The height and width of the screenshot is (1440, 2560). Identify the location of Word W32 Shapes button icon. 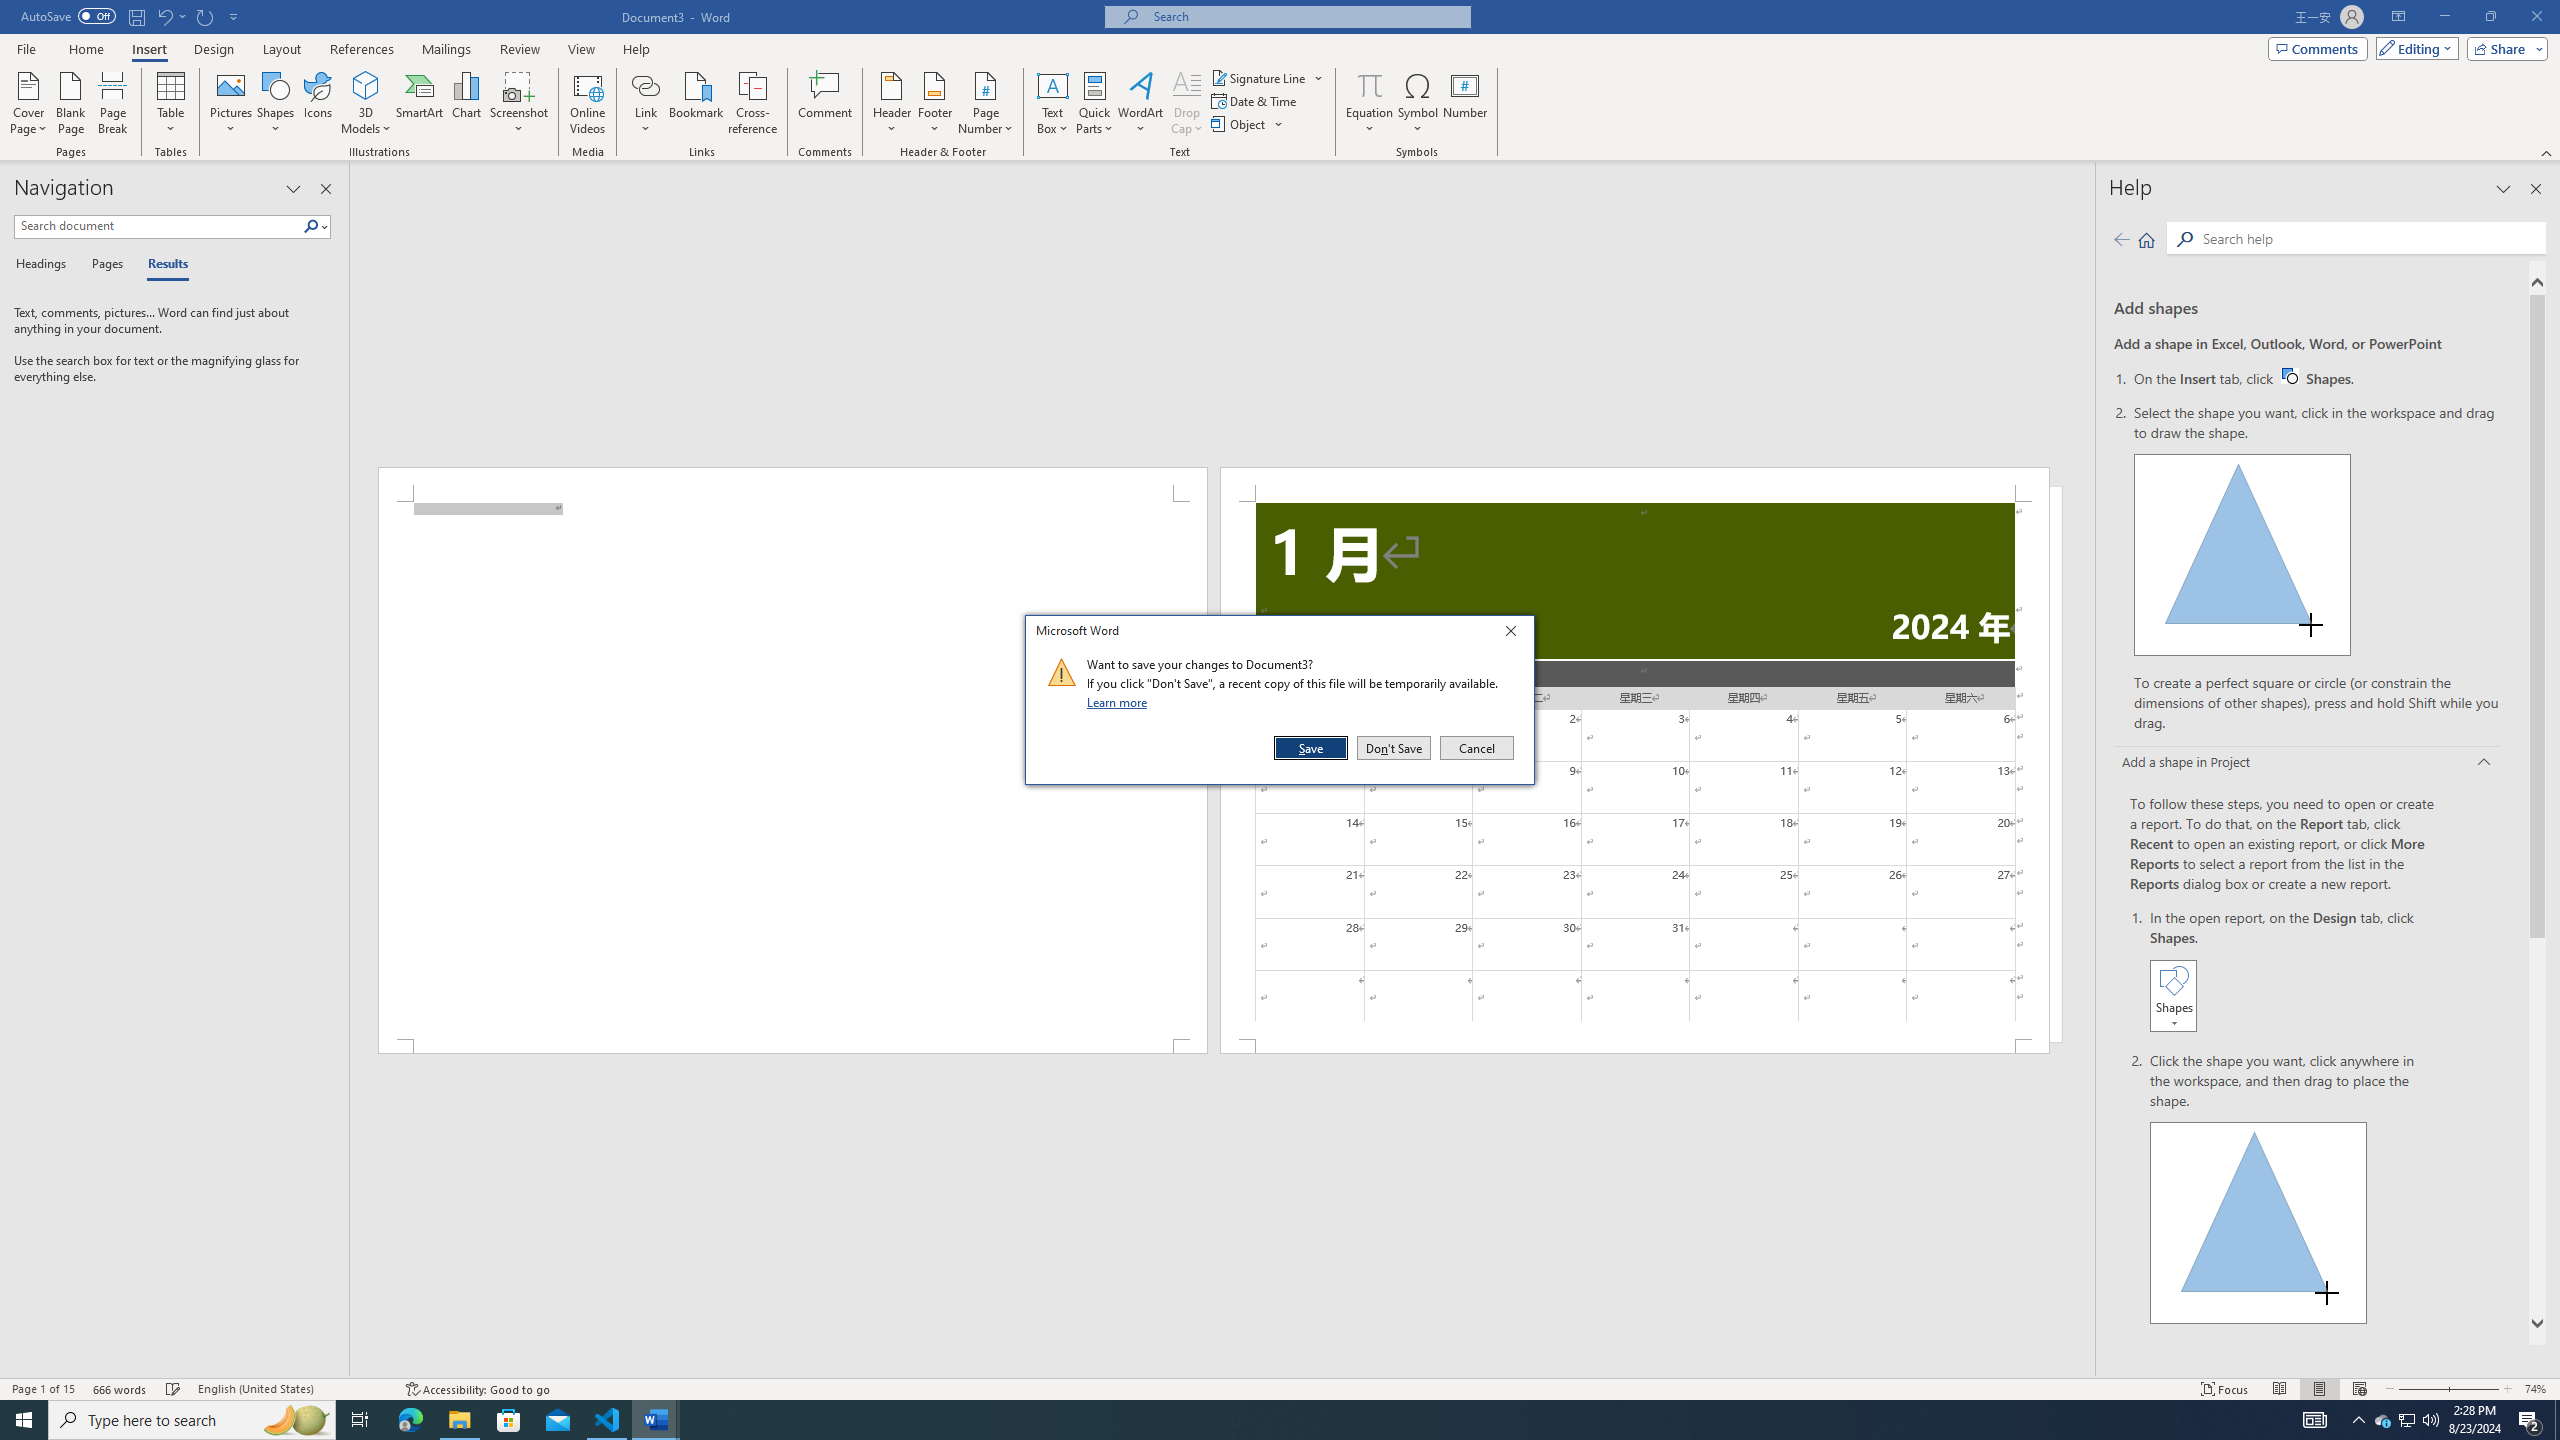
(2289, 376).